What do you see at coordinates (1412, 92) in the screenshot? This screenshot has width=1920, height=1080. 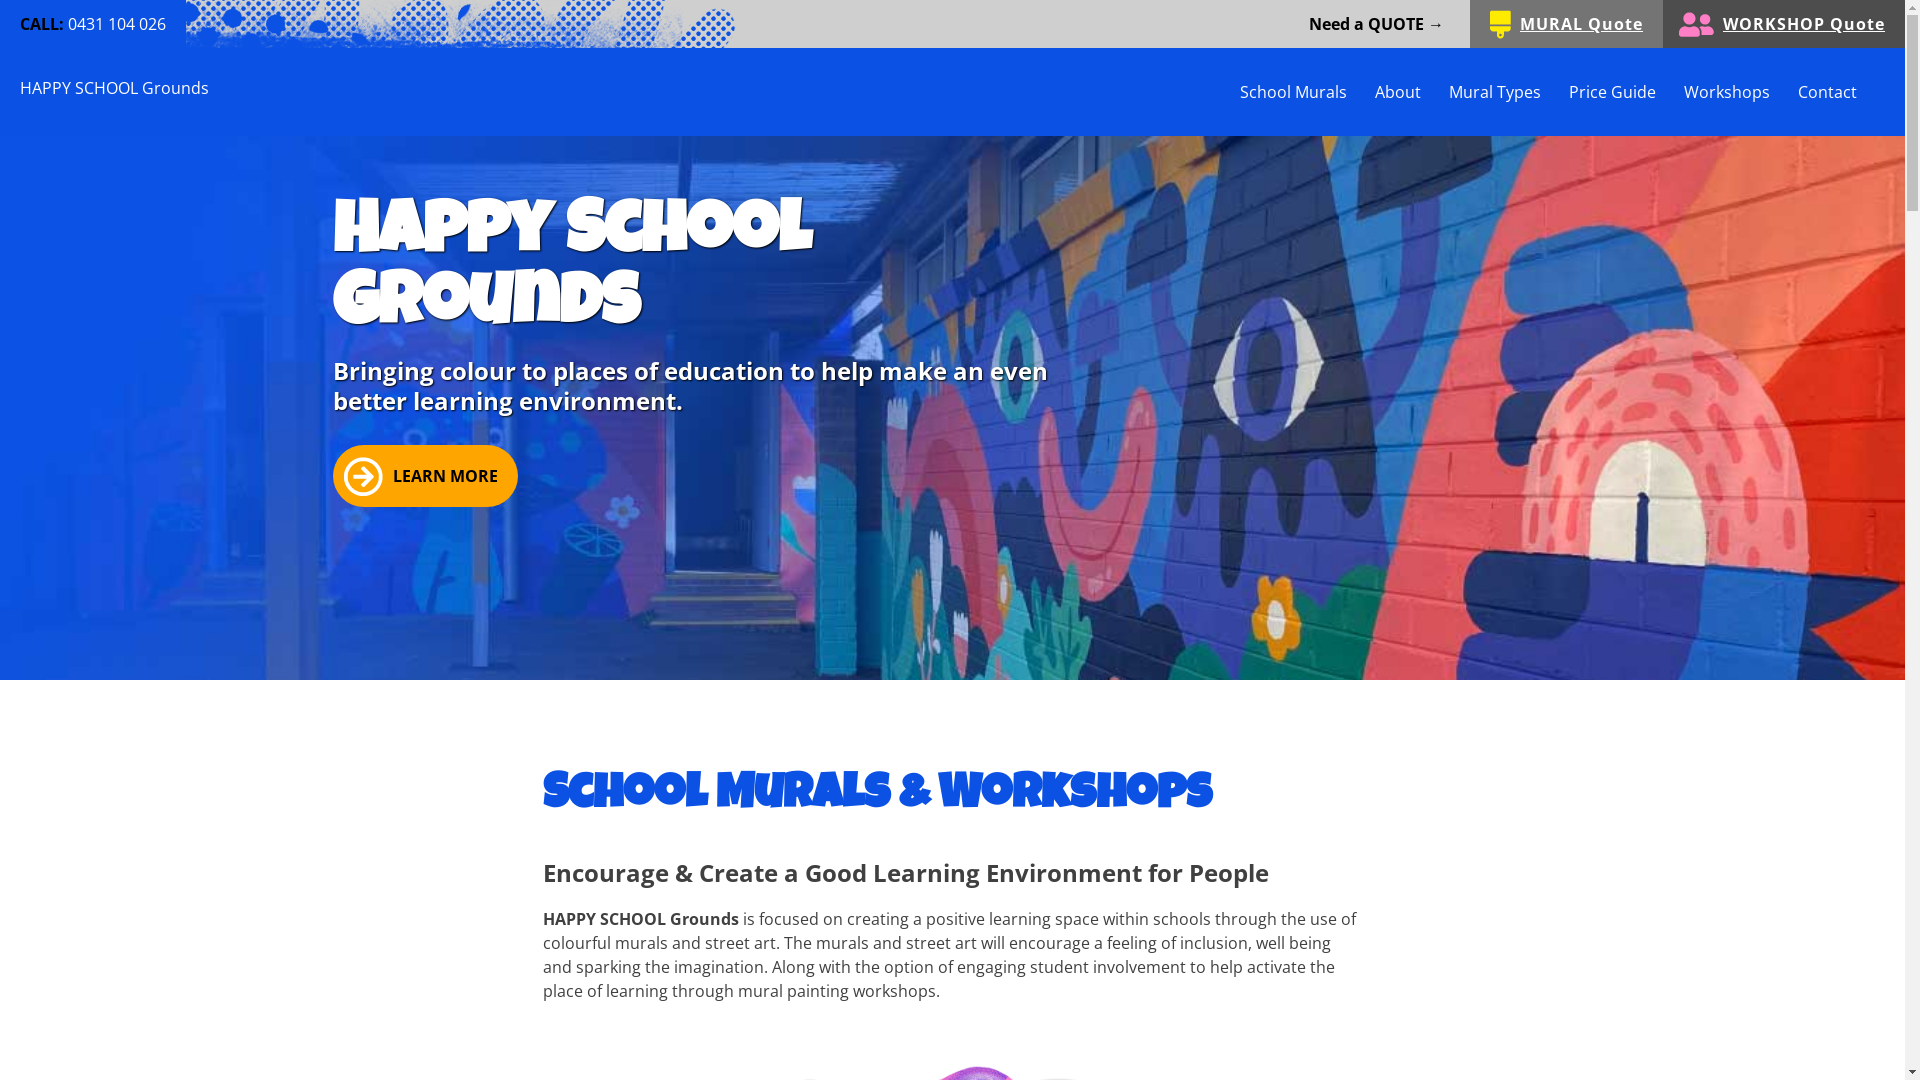 I see `About` at bounding box center [1412, 92].